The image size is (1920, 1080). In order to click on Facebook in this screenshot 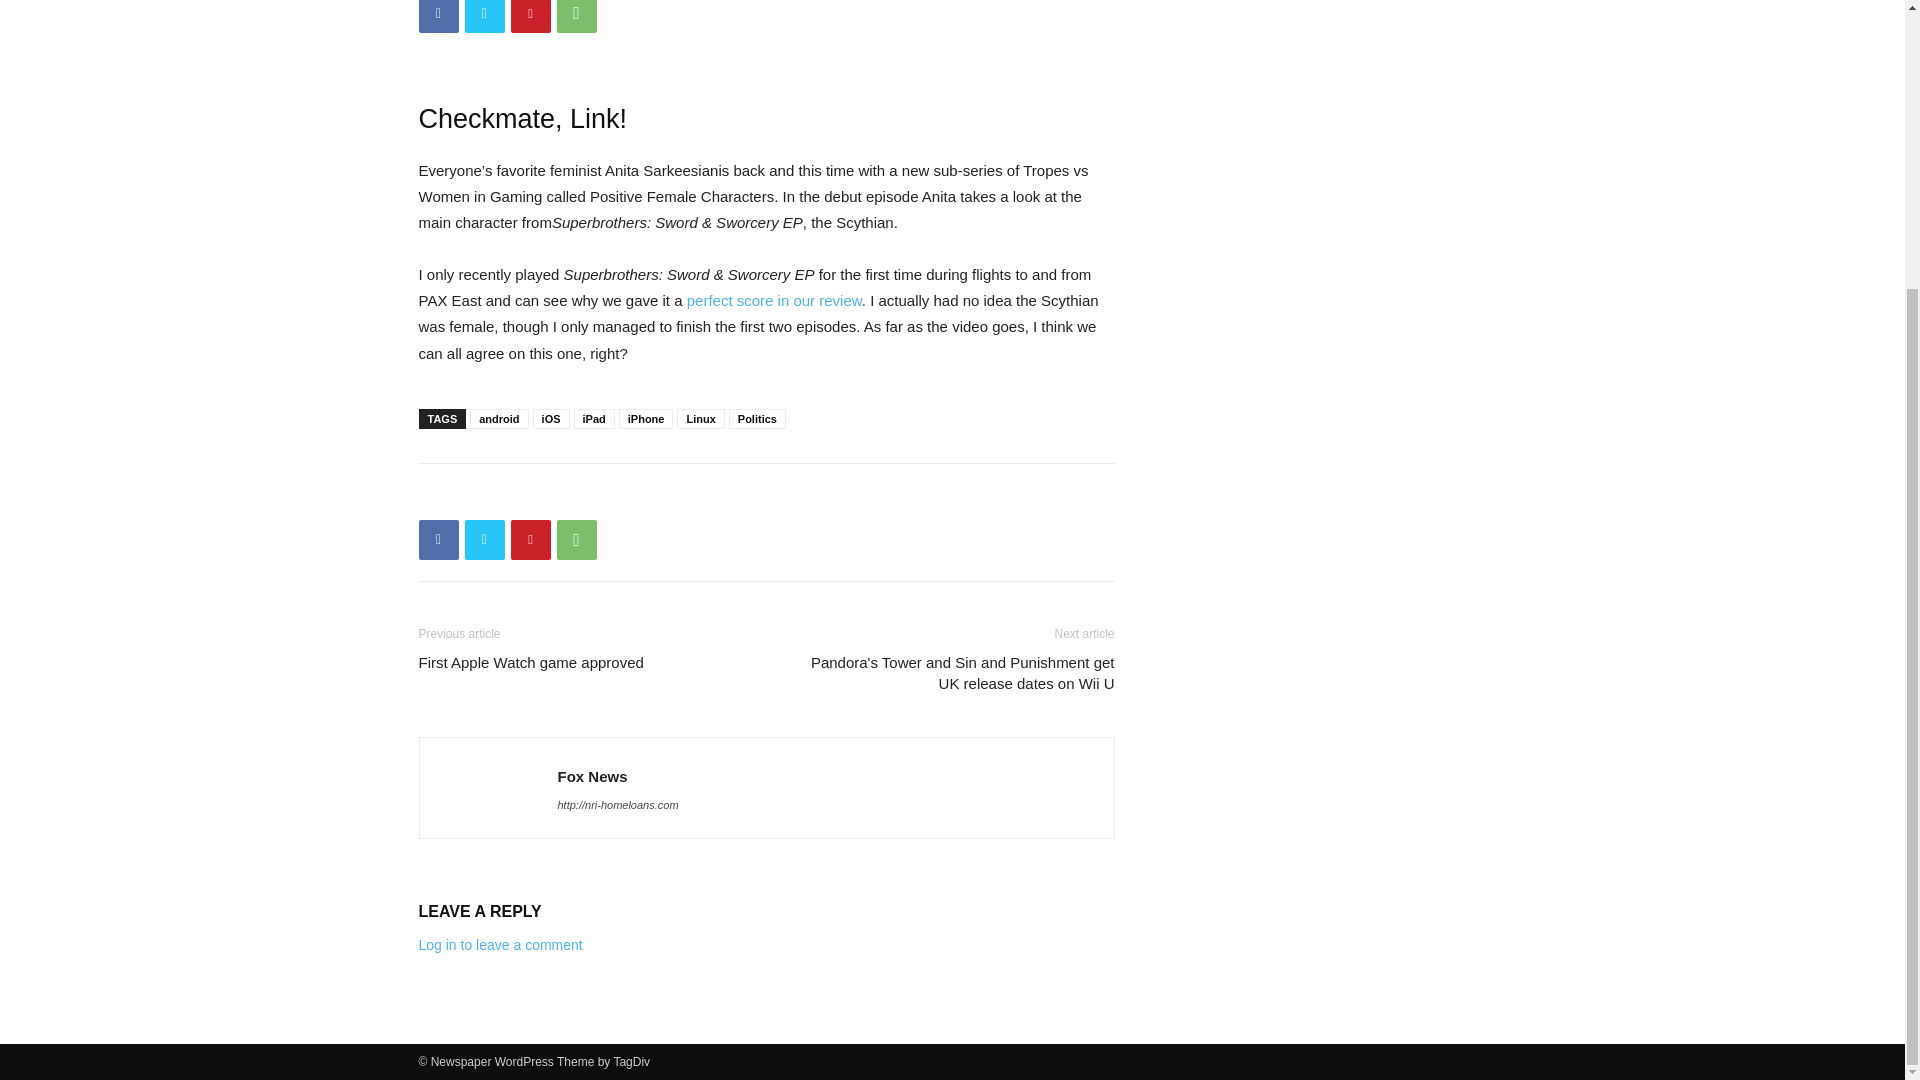, I will do `click(438, 540)`.